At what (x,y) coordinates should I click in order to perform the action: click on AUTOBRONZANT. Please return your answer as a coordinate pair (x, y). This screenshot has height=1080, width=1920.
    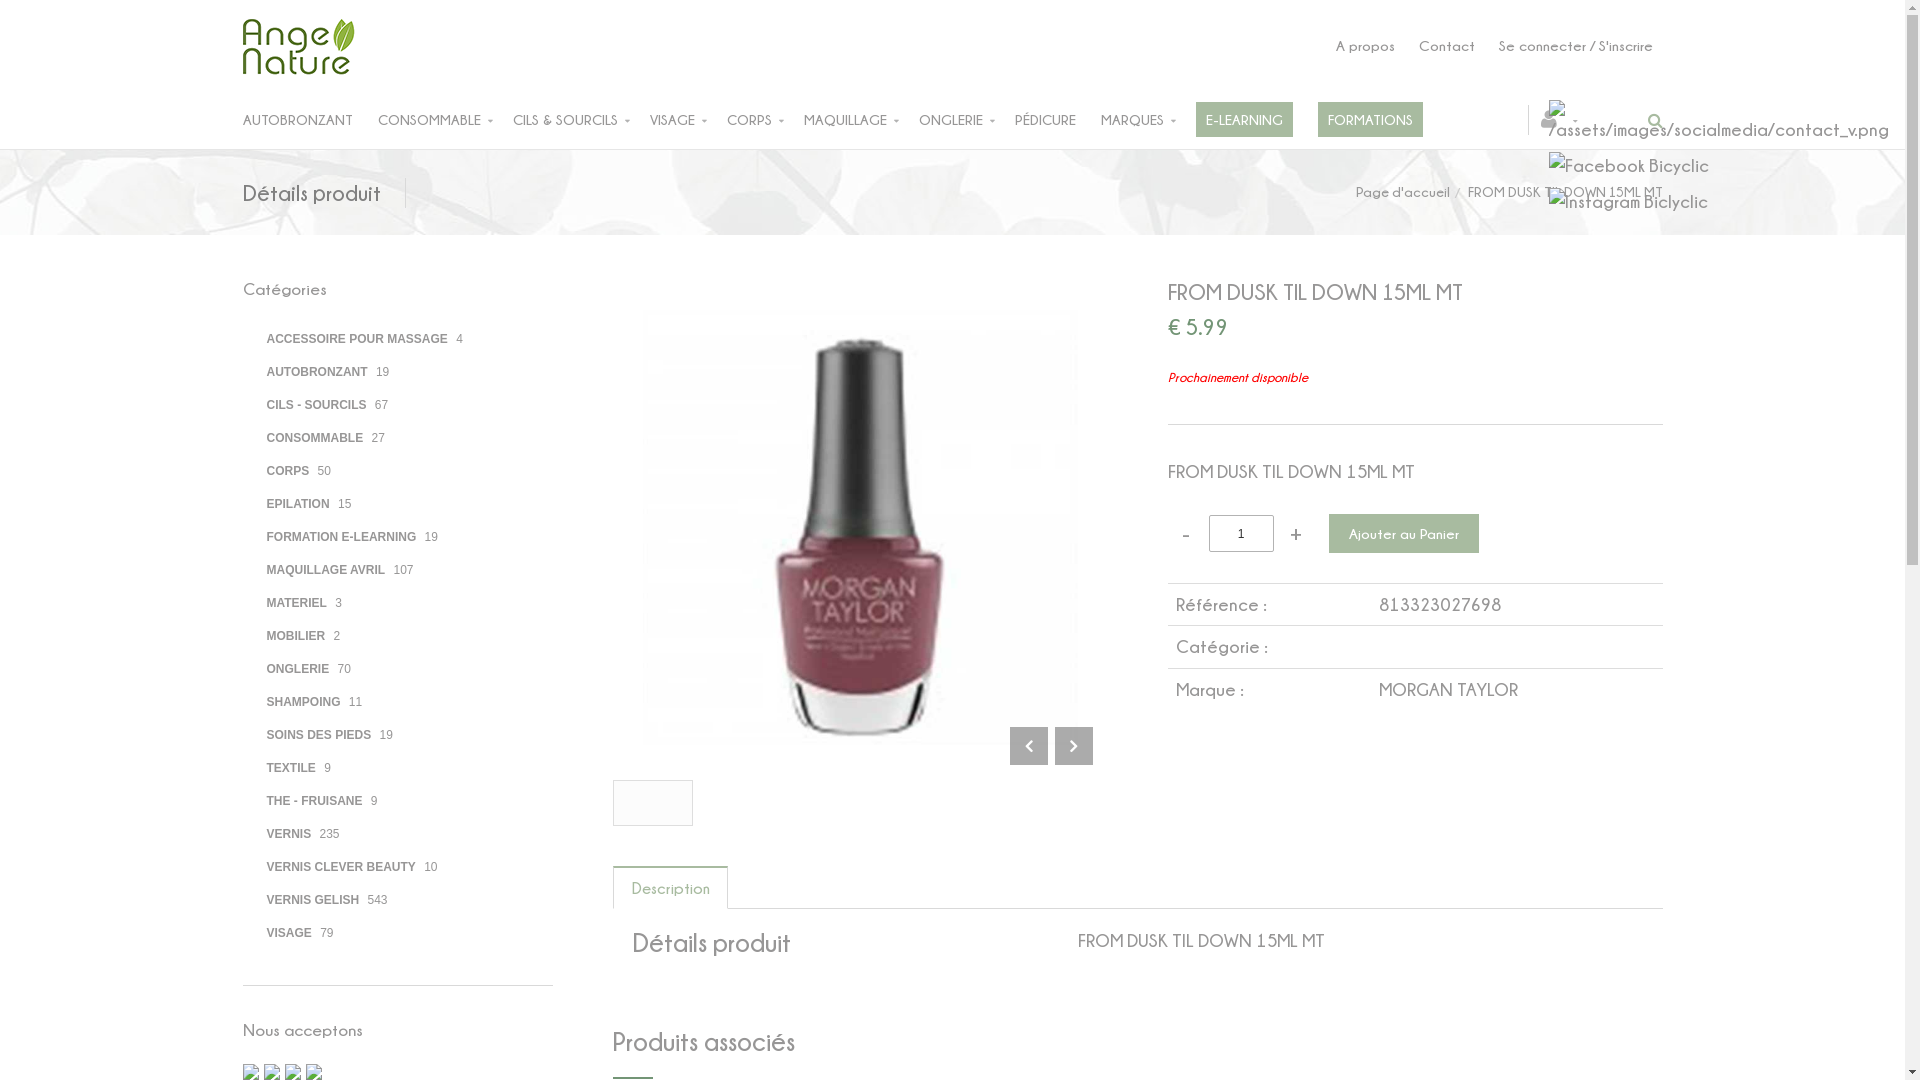
    Looking at the image, I should click on (310, 120).